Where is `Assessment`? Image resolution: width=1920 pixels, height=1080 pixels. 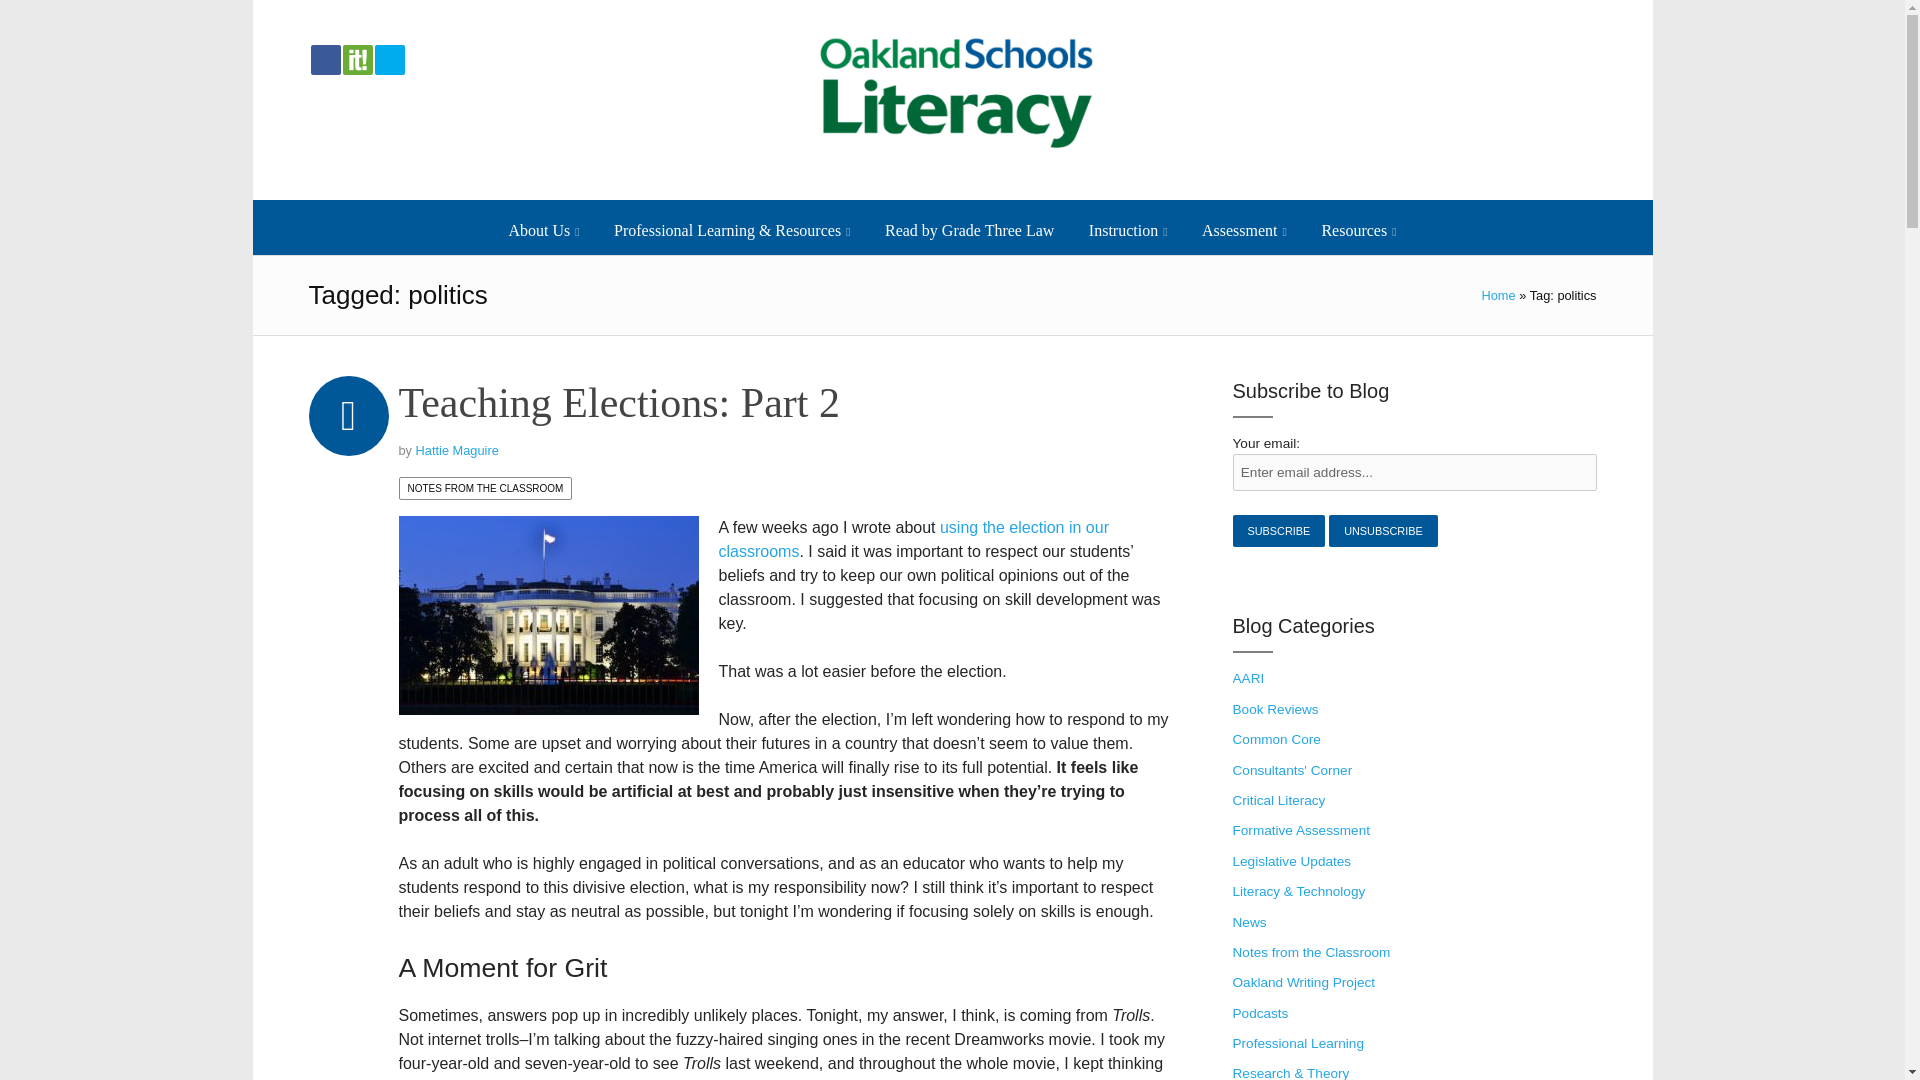 Assessment is located at coordinates (1244, 229).